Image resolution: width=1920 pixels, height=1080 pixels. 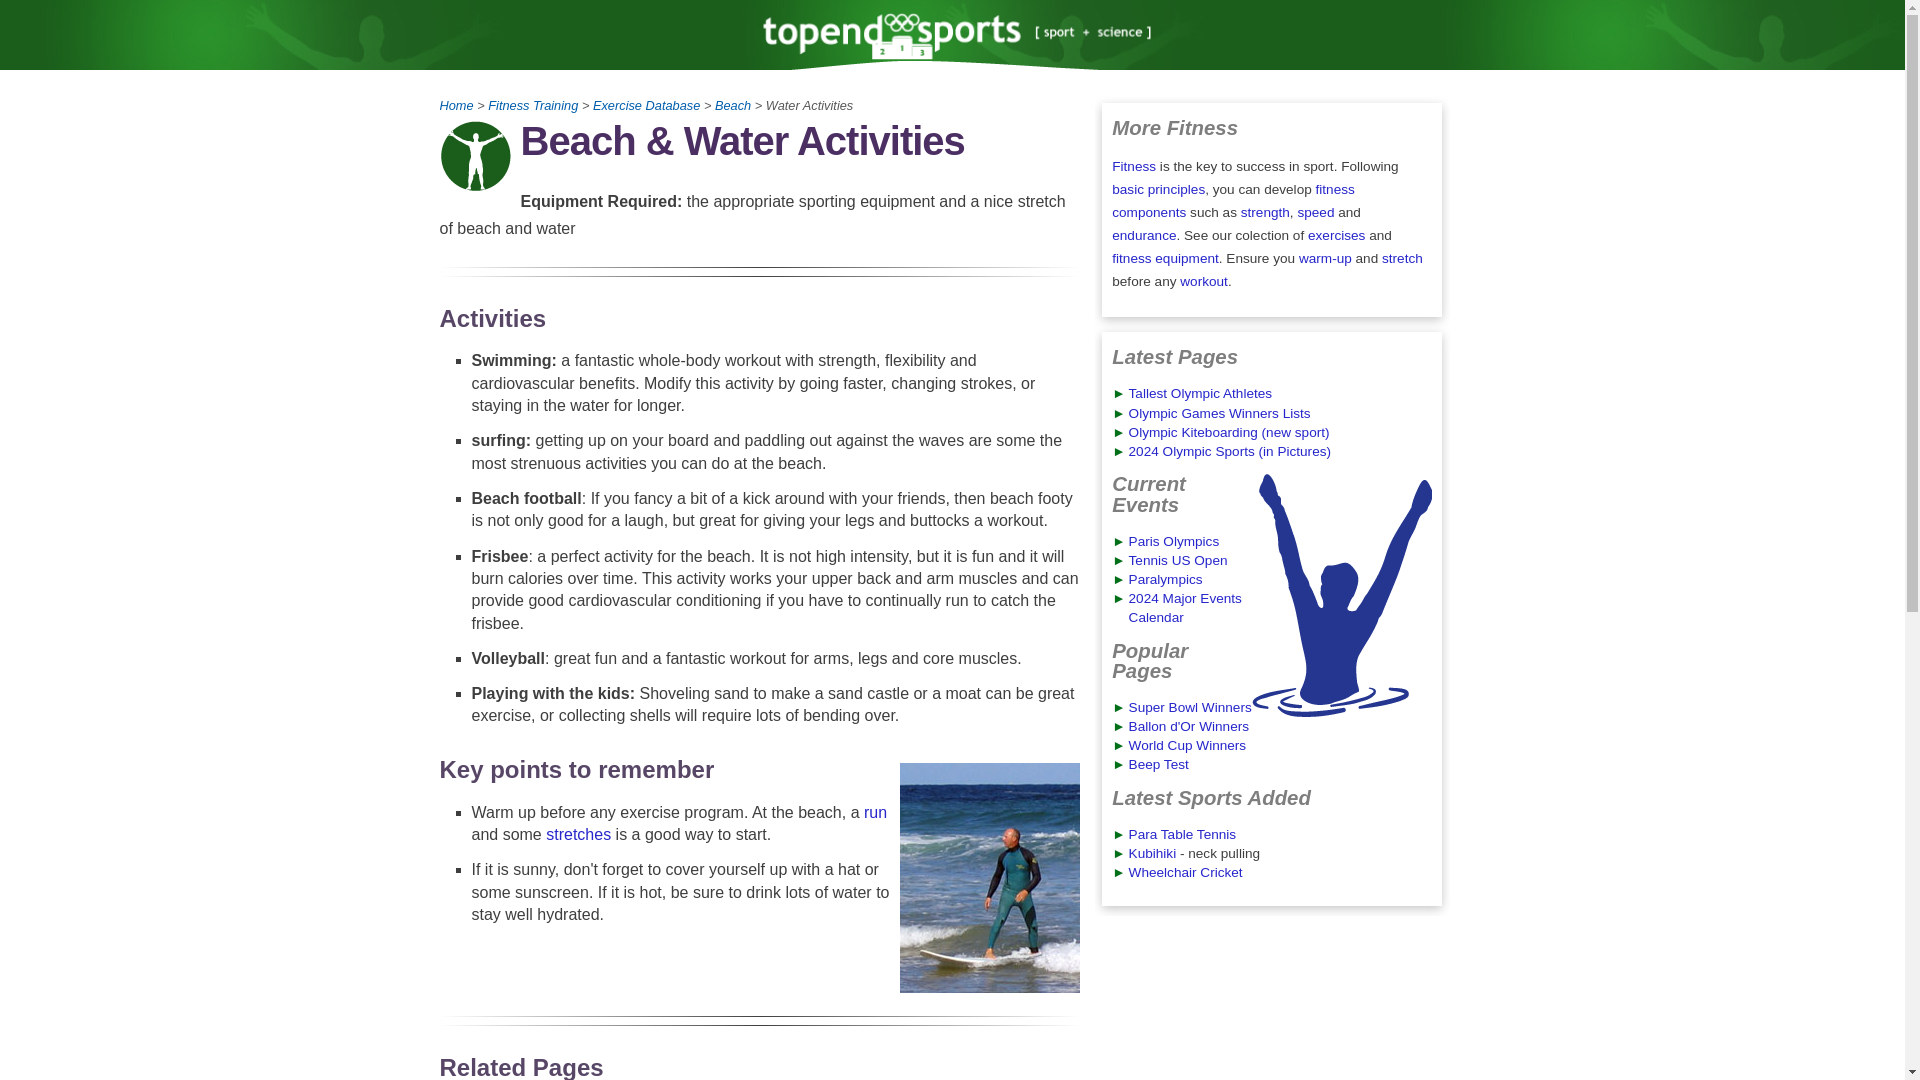 What do you see at coordinates (1204, 282) in the screenshot?
I see `workout` at bounding box center [1204, 282].